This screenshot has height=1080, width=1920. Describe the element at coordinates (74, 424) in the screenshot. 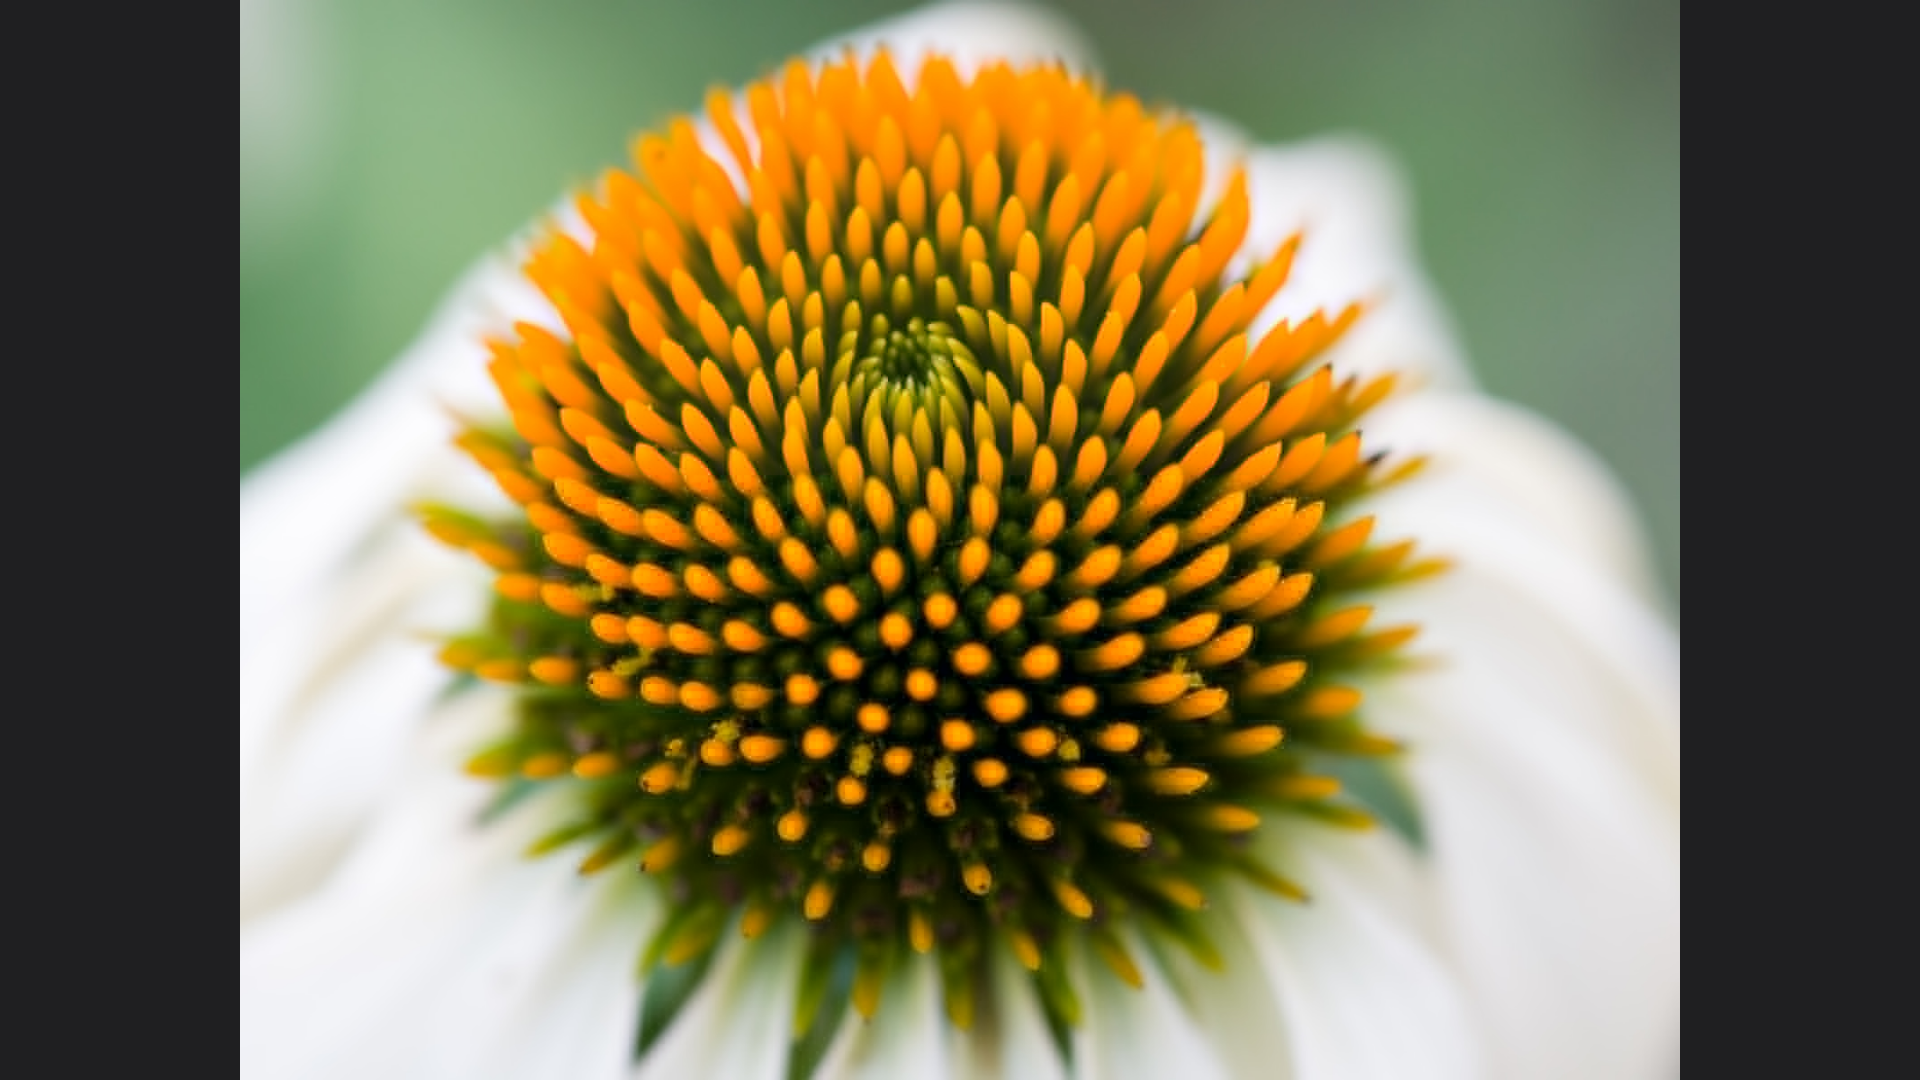

I see `Trillium` at that location.